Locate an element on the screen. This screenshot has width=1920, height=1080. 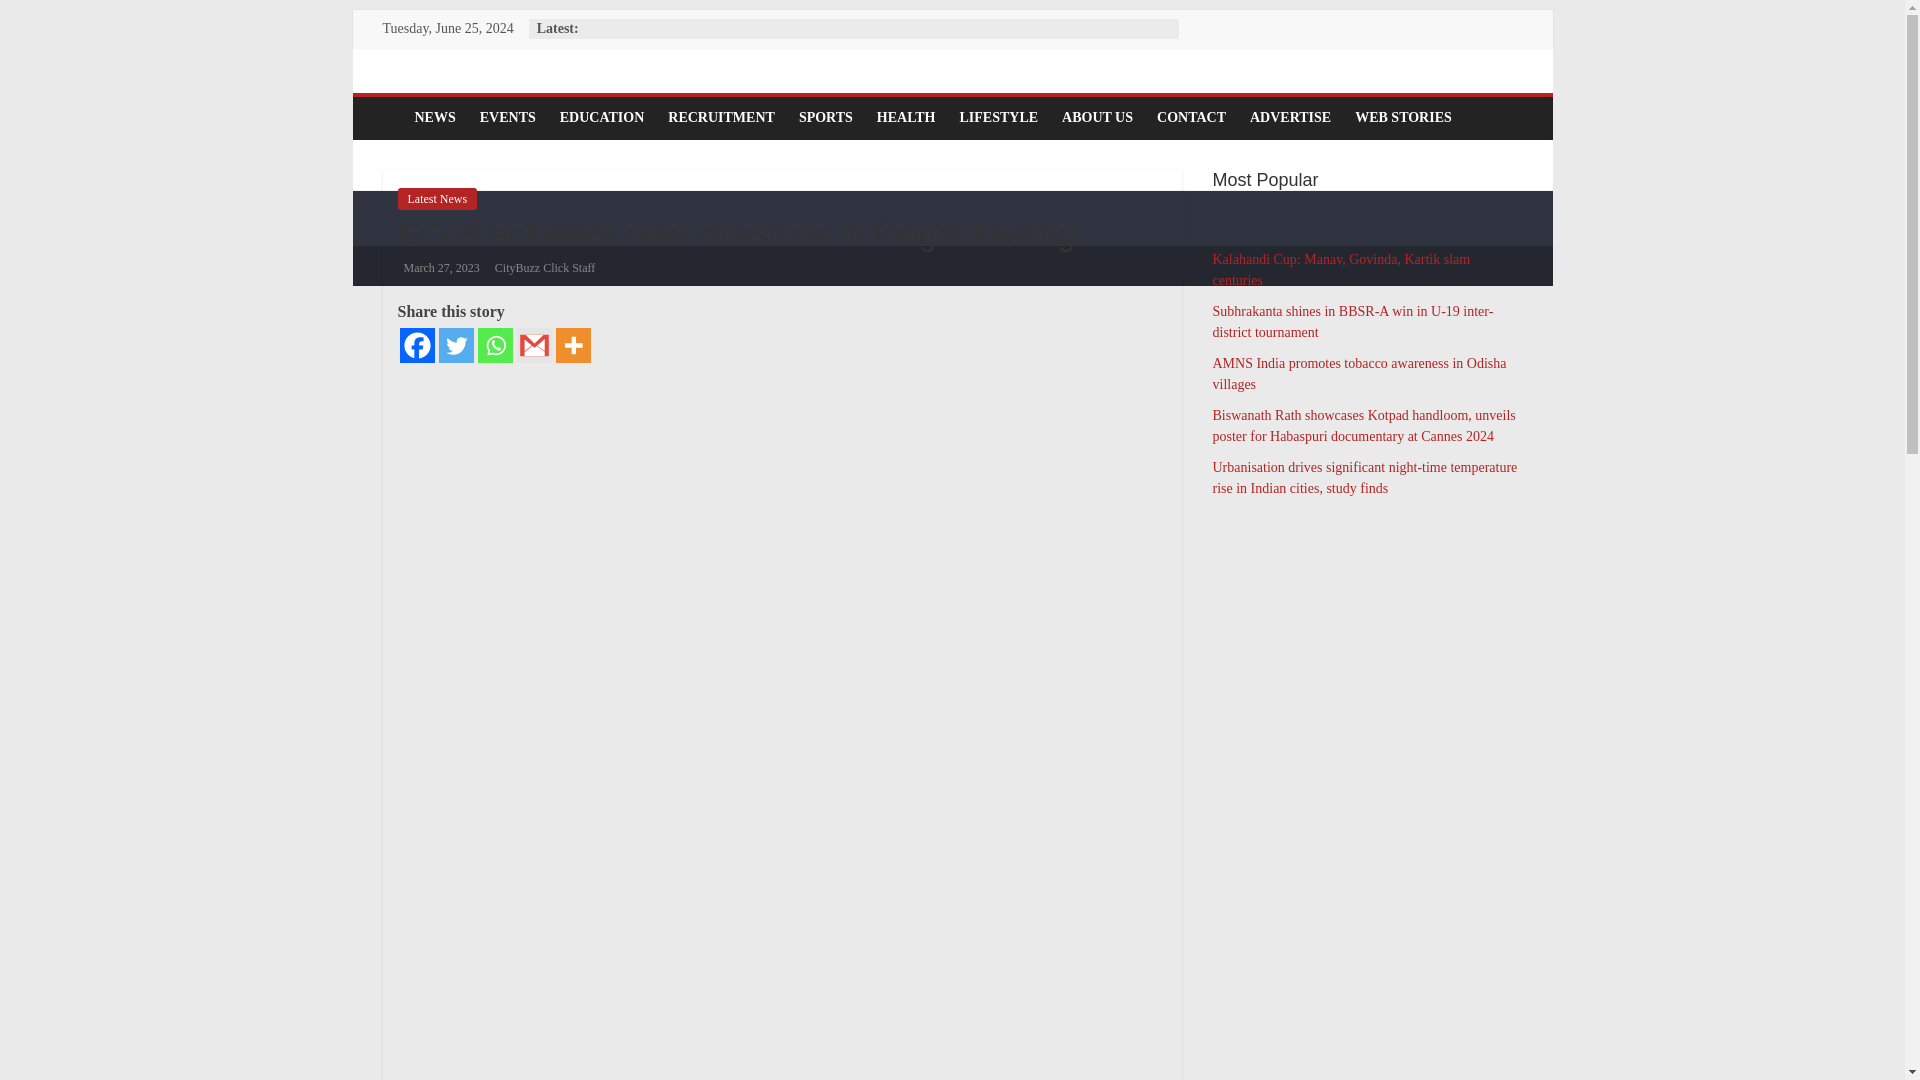
EDUCATION is located at coordinates (602, 118).